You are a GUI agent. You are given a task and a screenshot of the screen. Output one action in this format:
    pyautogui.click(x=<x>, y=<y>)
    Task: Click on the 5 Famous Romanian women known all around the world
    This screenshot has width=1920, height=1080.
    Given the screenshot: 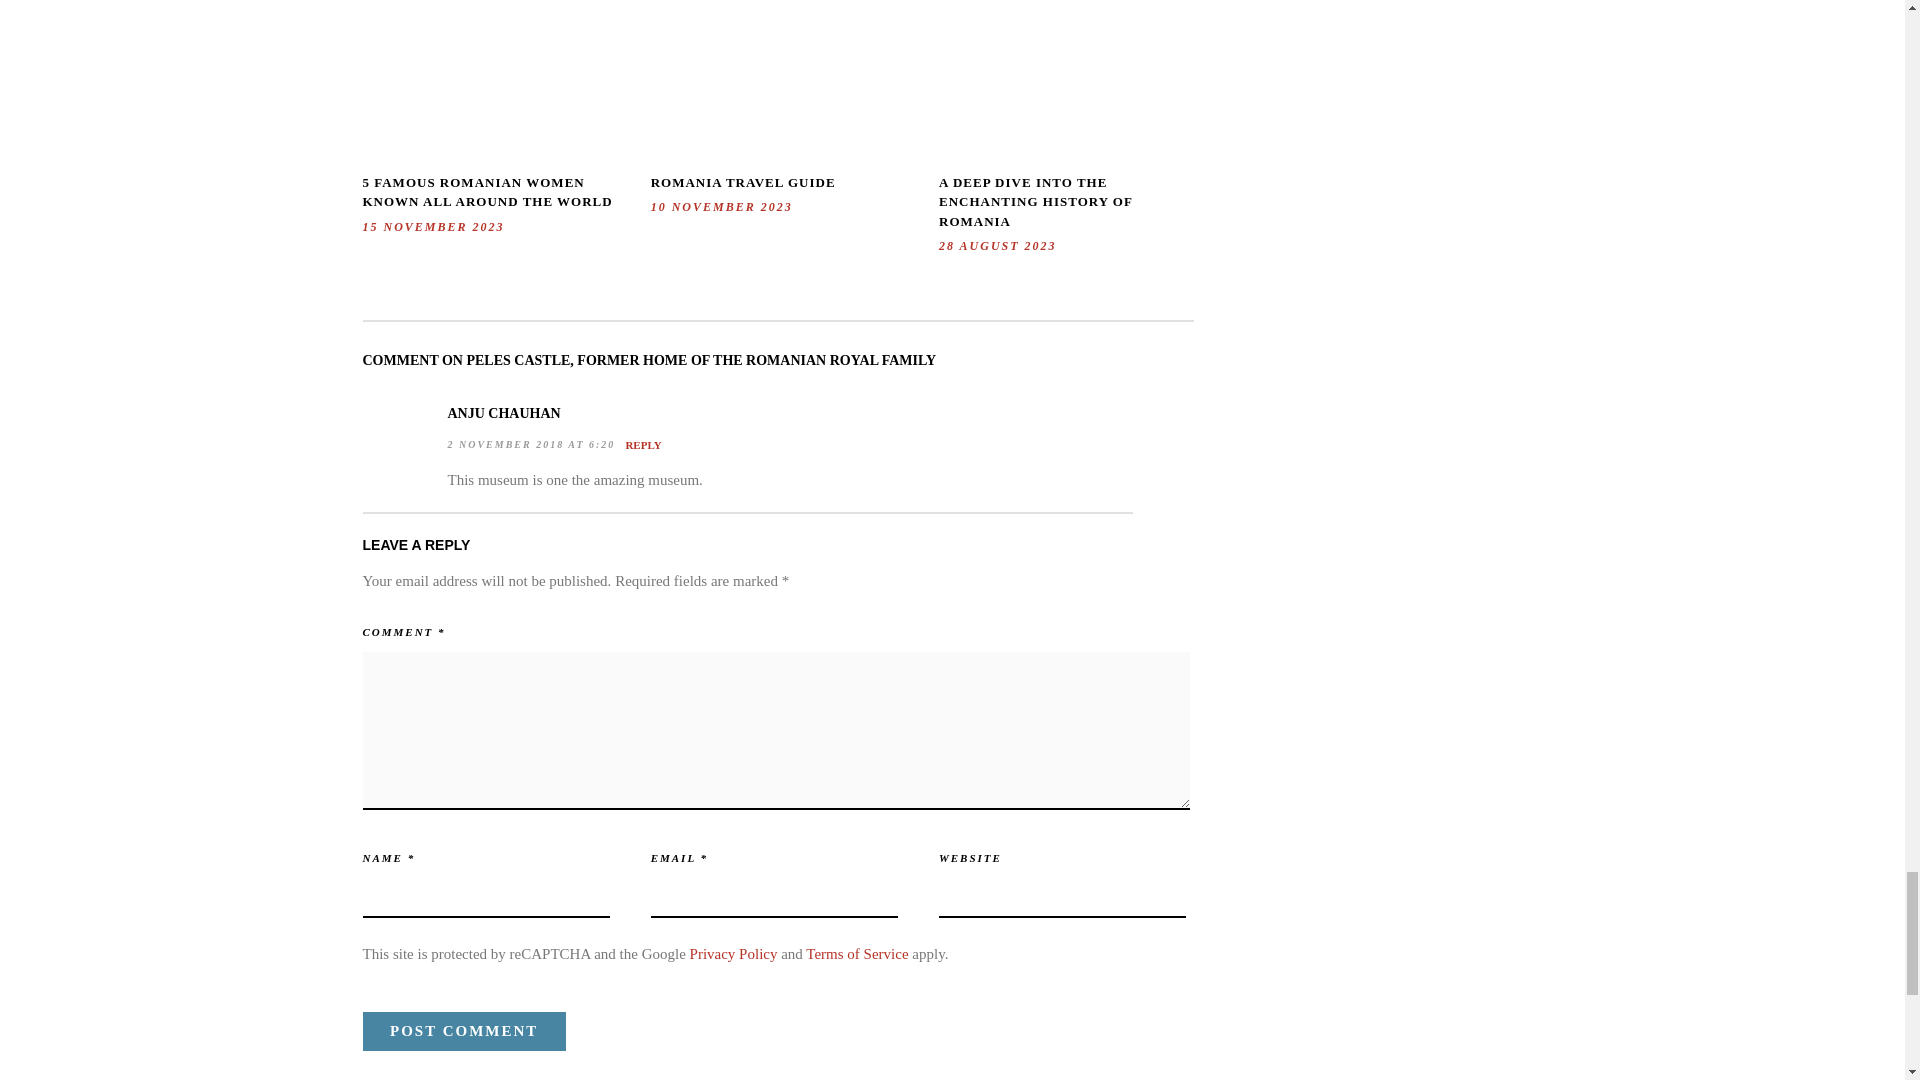 What is the action you would take?
    pyautogui.click(x=487, y=192)
    